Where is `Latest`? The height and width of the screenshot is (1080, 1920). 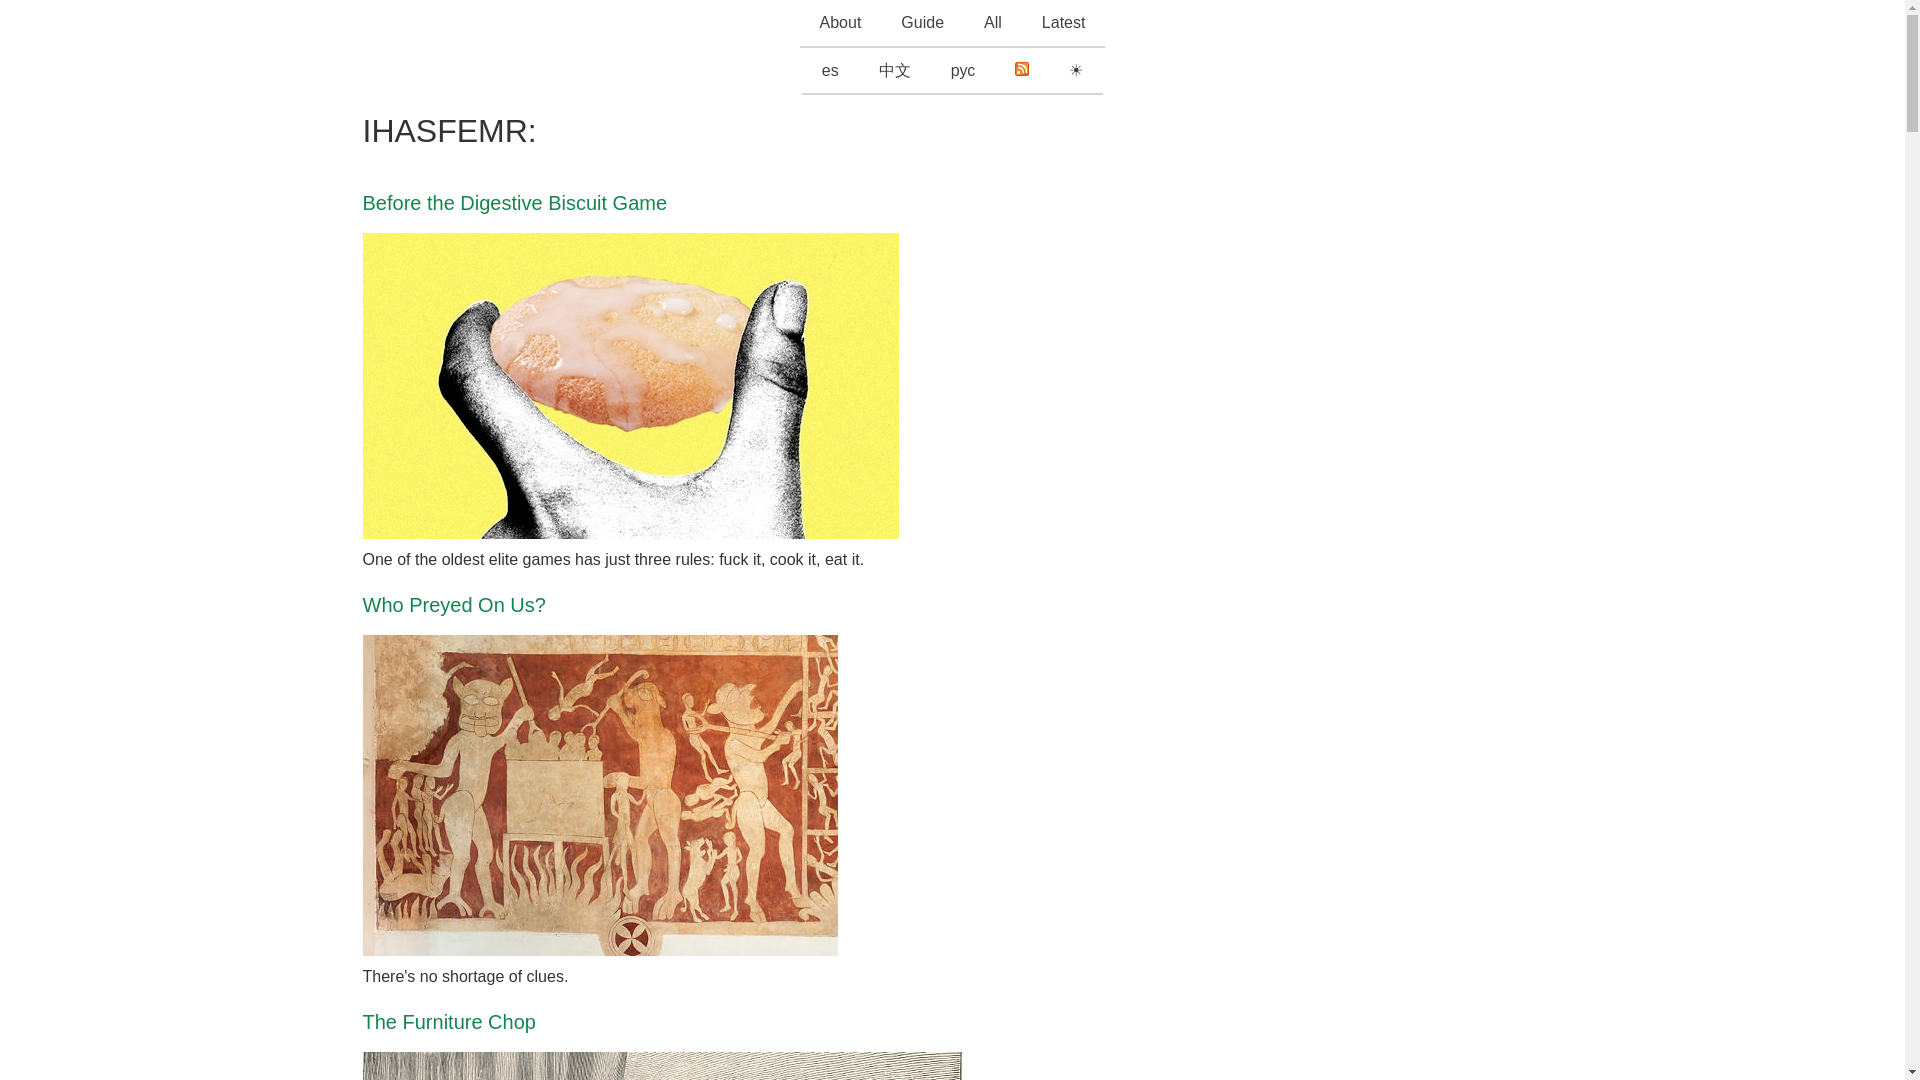
Latest is located at coordinates (1063, 24).